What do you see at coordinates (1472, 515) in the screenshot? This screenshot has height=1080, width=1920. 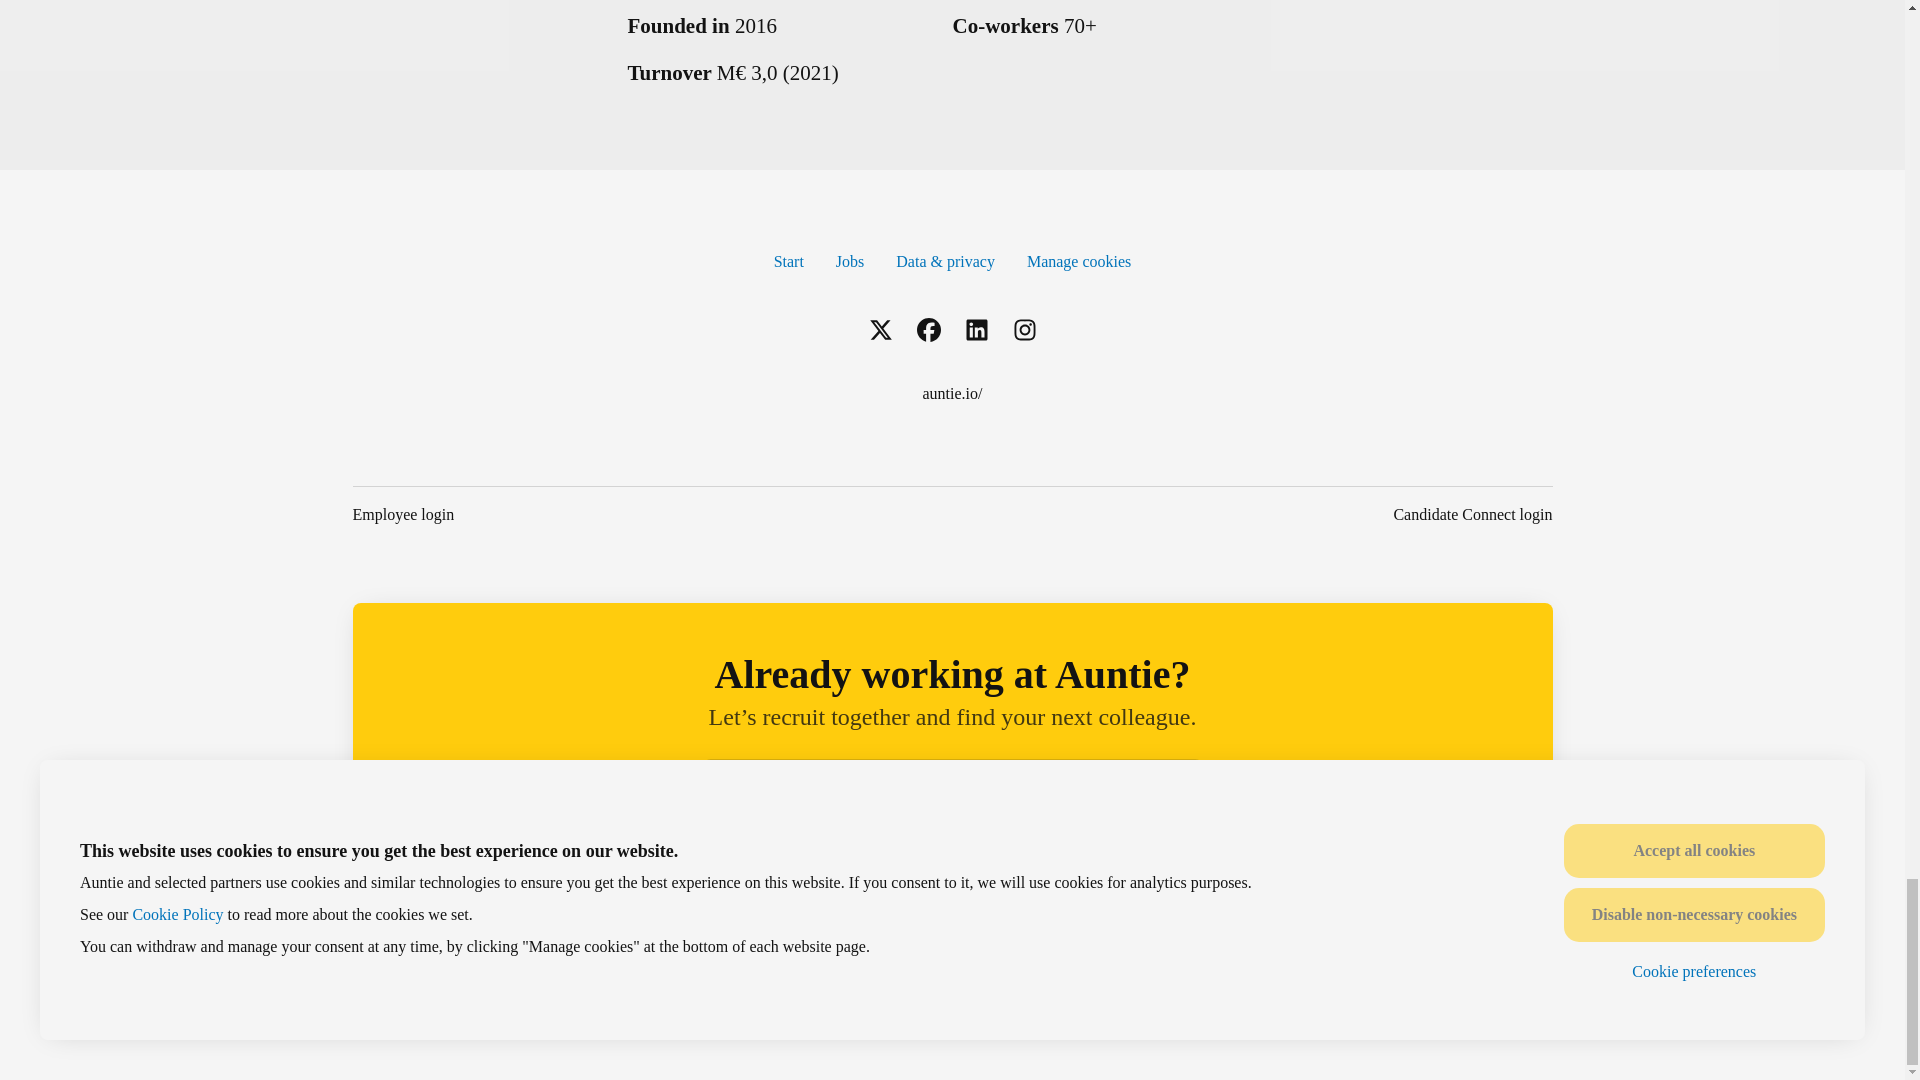 I see `Candidate Connect login` at bounding box center [1472, 515].